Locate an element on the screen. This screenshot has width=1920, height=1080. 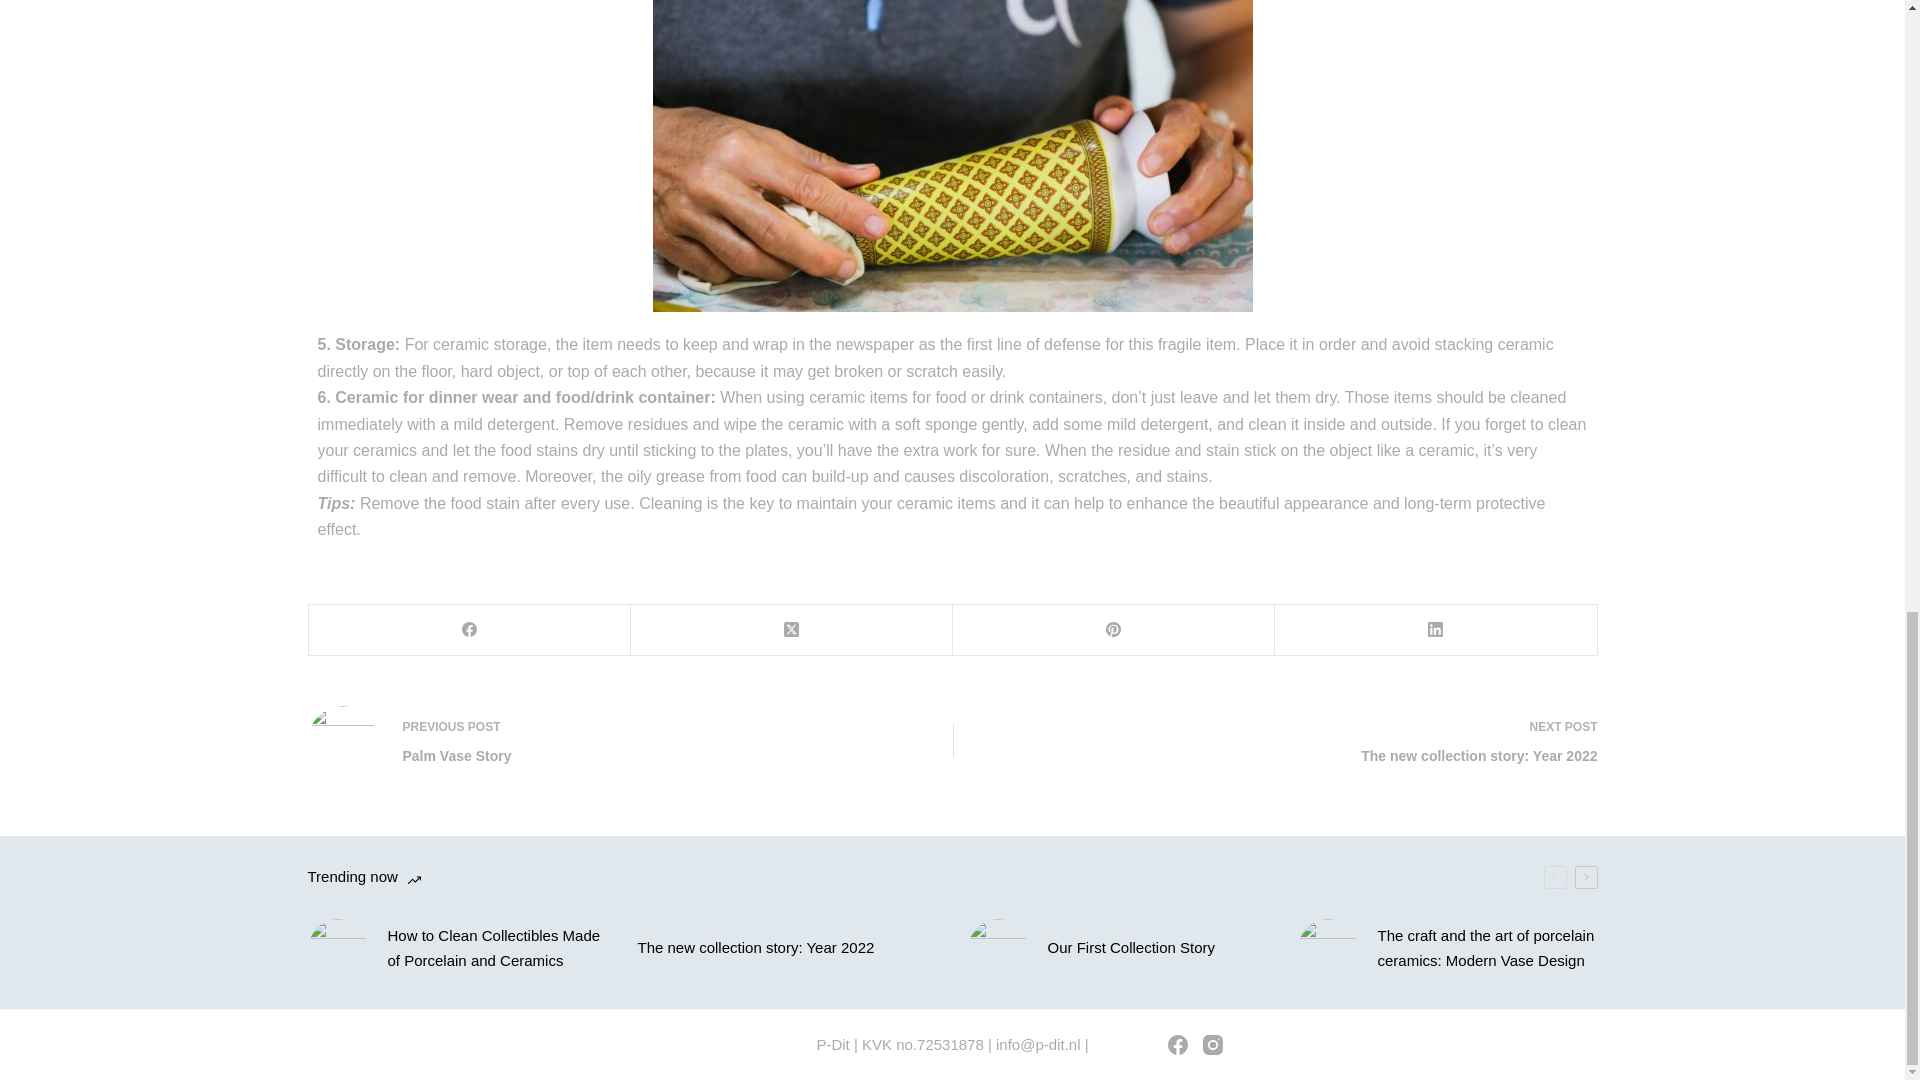
The new collection story: Year 2022 is located at coordinates (756, 948).